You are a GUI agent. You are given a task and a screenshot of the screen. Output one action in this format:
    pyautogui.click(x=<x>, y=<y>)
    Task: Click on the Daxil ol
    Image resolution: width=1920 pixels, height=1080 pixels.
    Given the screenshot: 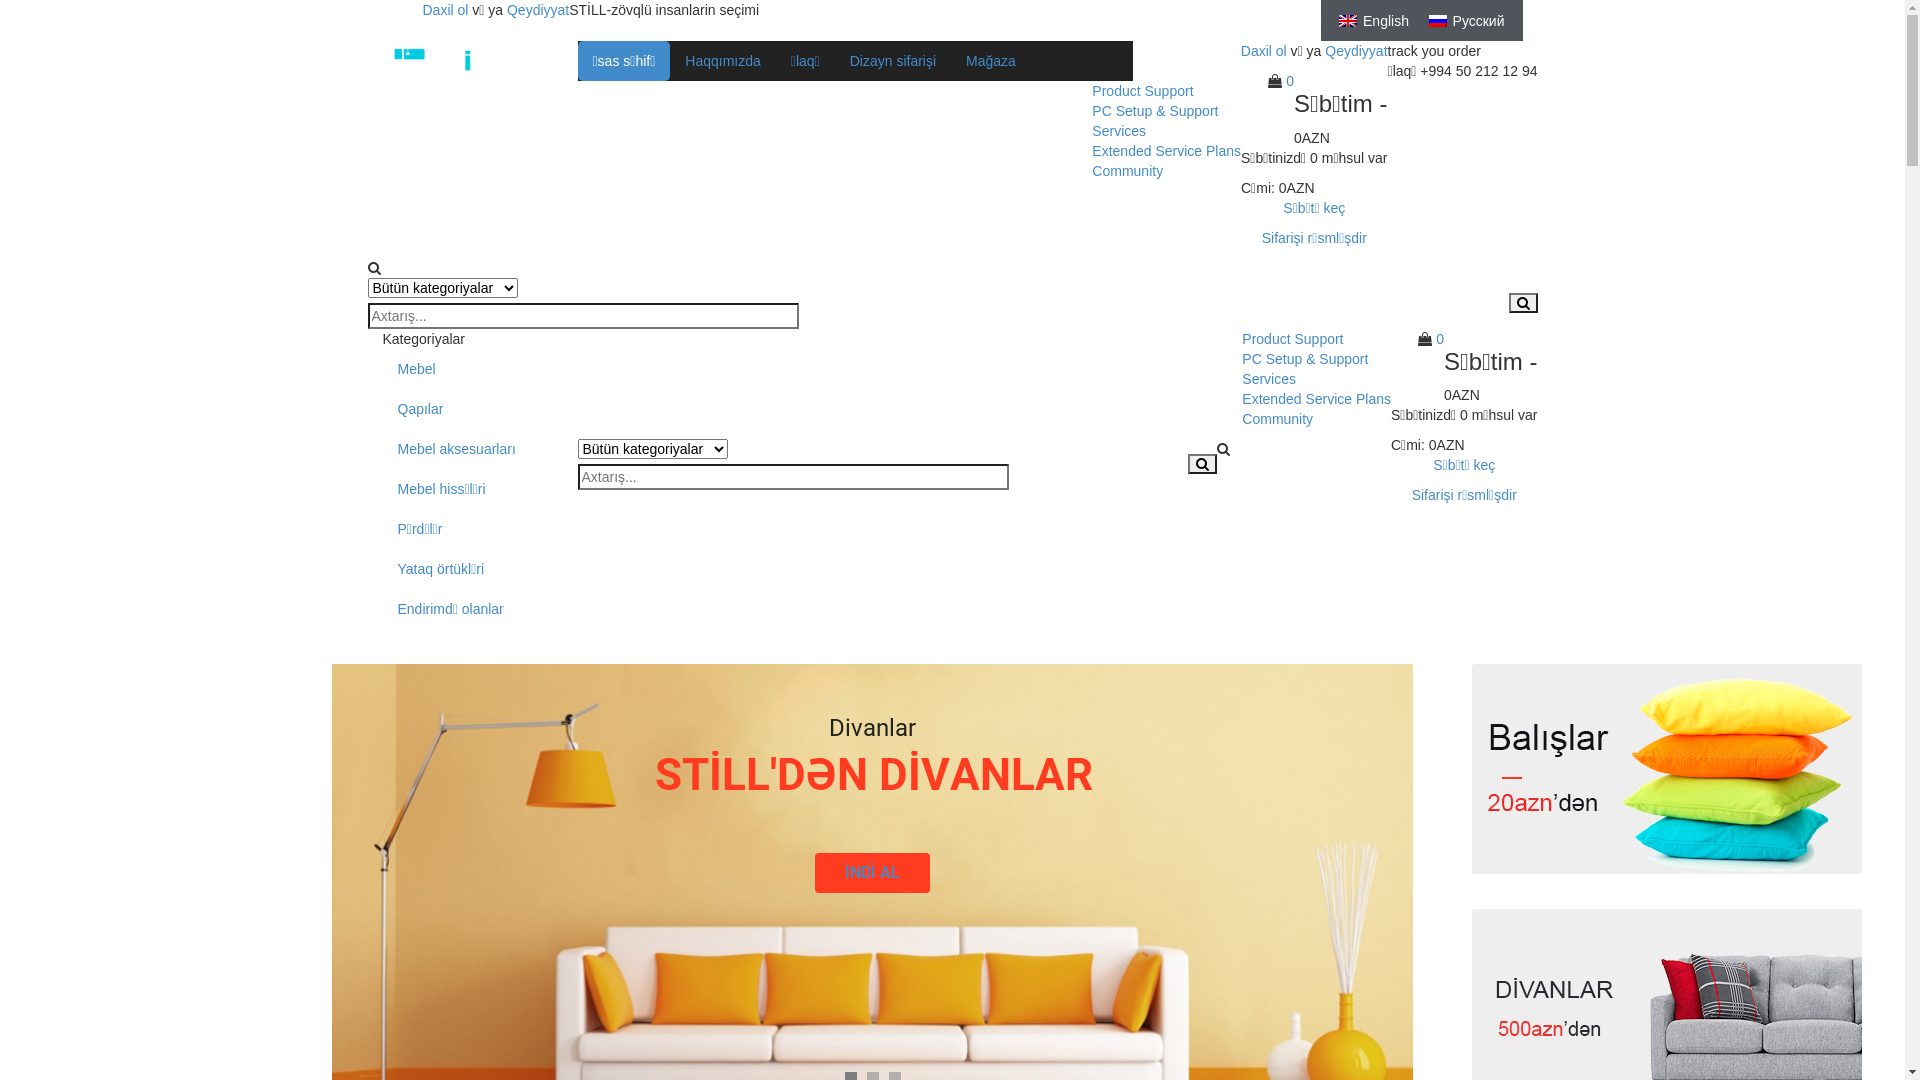 What is the action you would take?
    pyautogui.click(x=1264, y=51)
    